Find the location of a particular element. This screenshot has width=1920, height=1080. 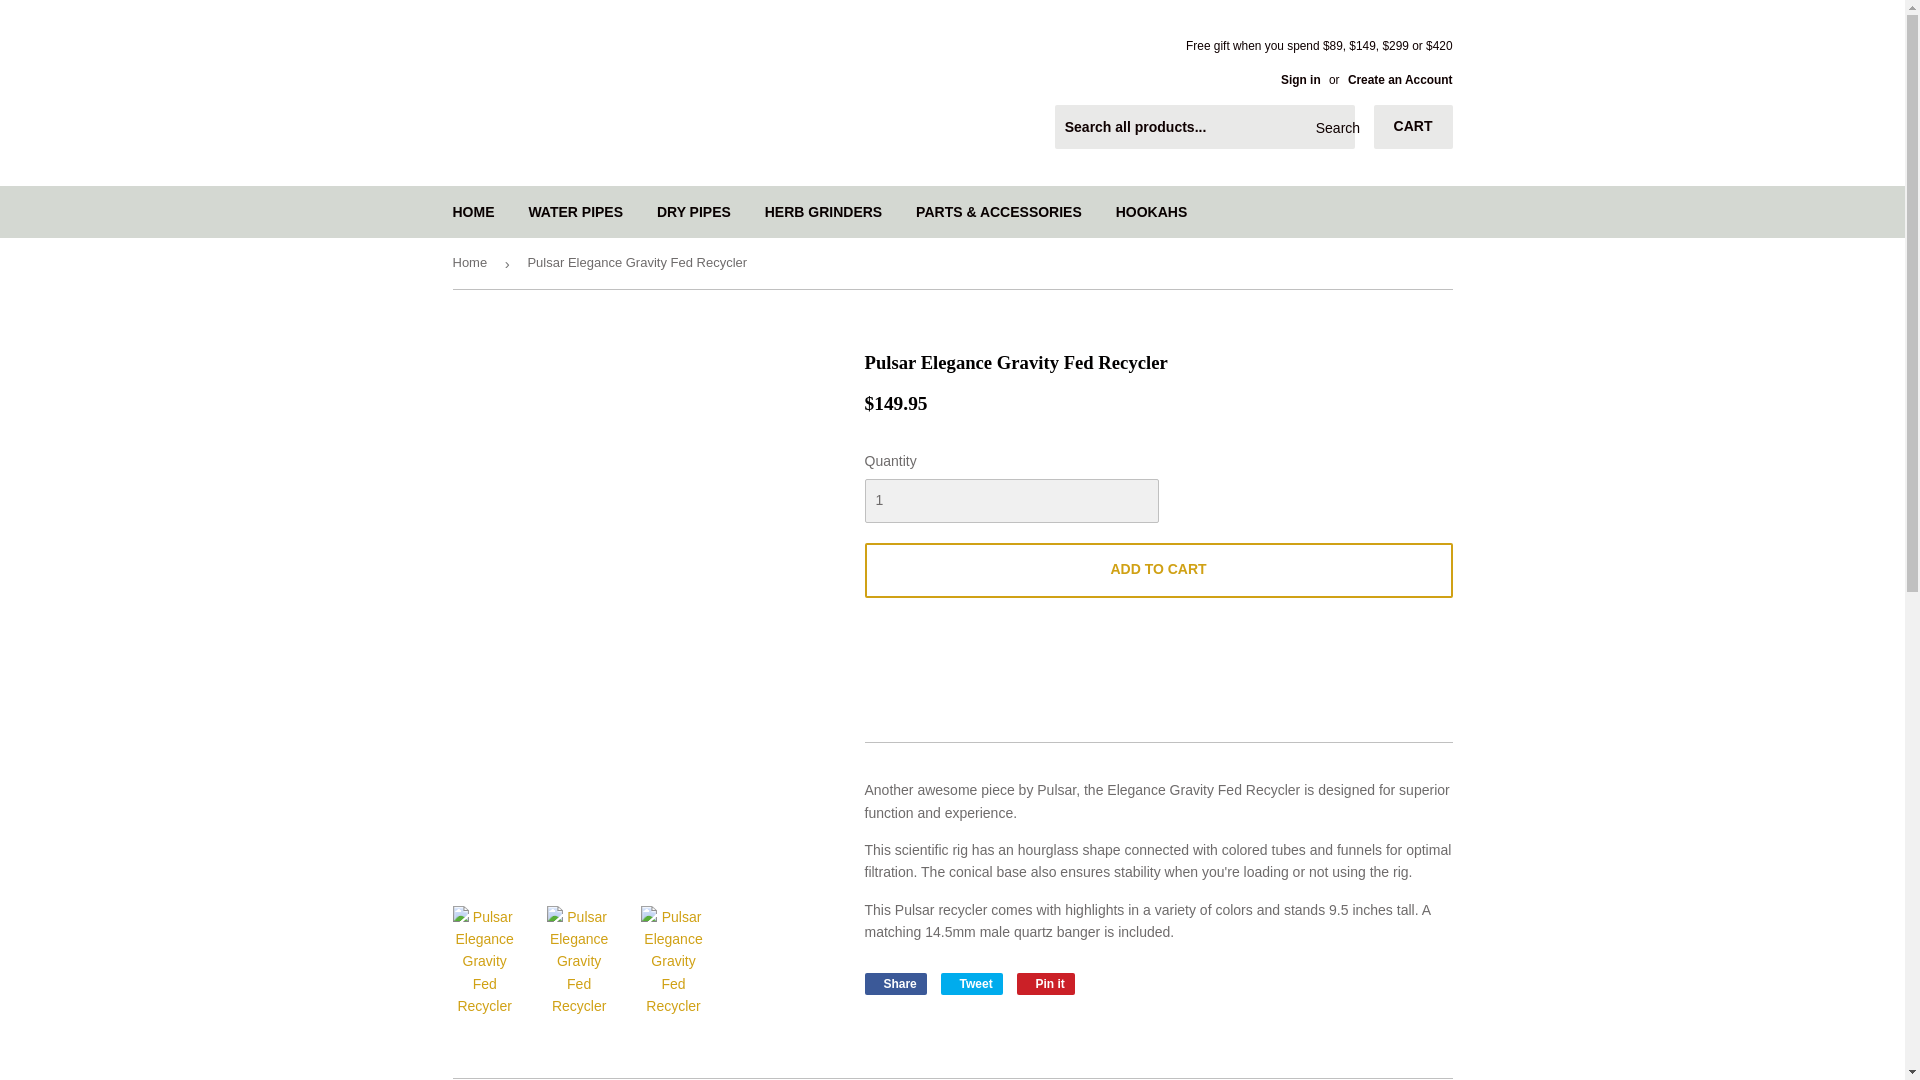

Tweet on Twitter is located at coordinates (971, 984).